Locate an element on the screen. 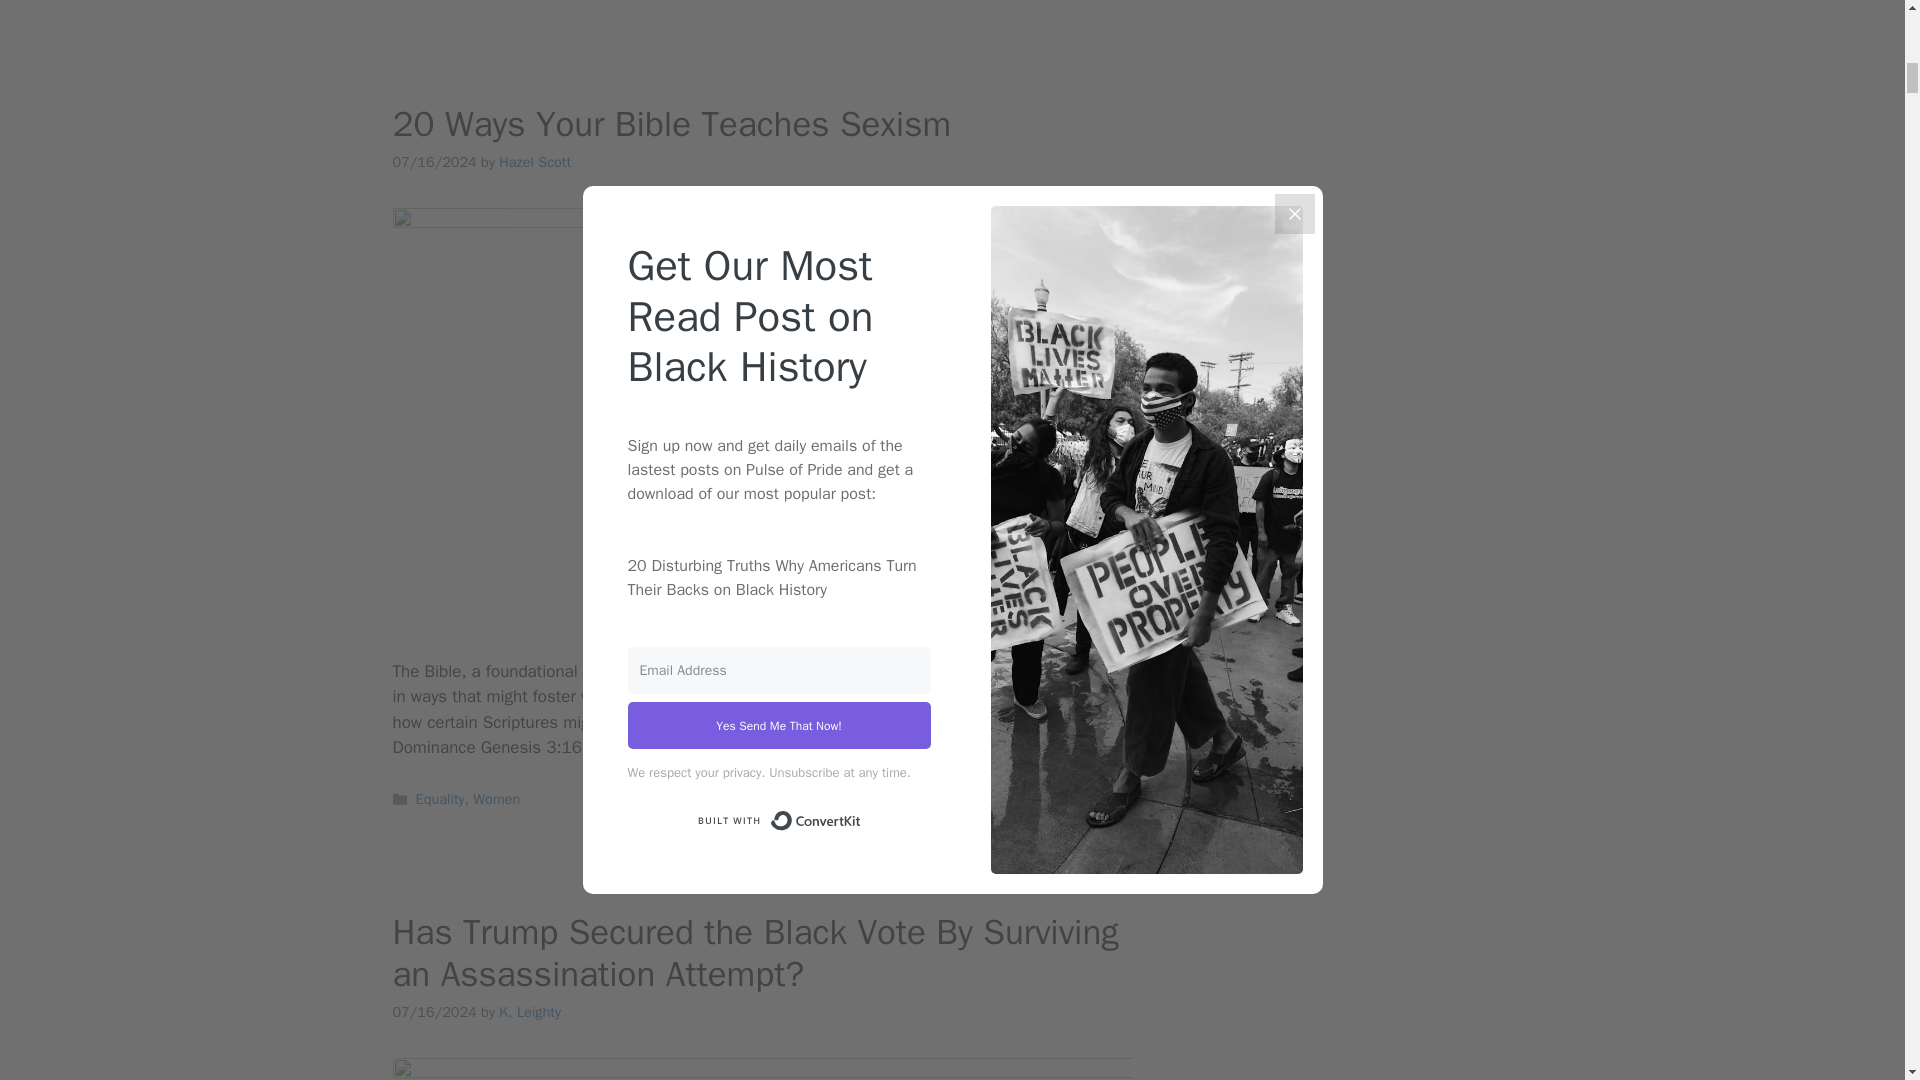 The width and height of the screenshot is (1920, 1080). 20 Ways Your Bible Teaches Sexism is located at coordinates (670, 123).